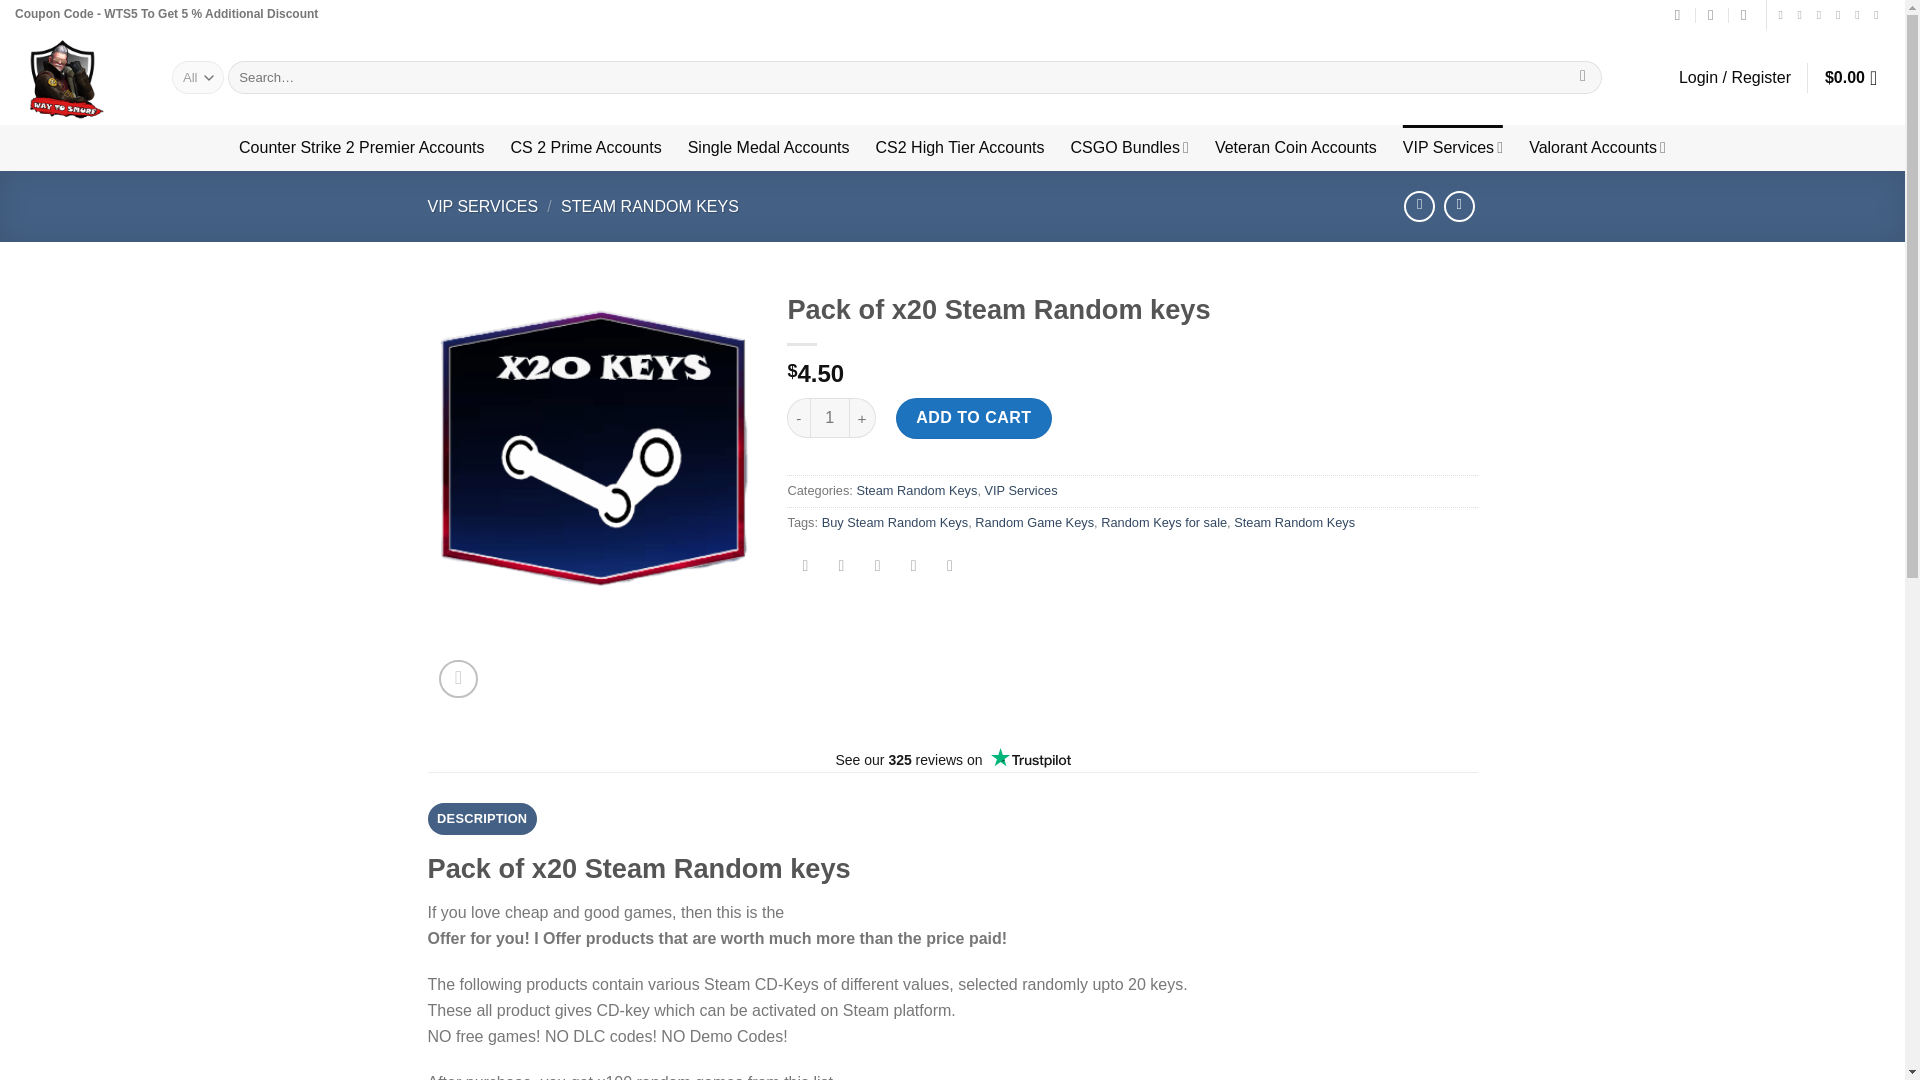 The image size is (1920, 1080). I want to click on Counter Strike 2 Premier Accounts, so click(360, 148).